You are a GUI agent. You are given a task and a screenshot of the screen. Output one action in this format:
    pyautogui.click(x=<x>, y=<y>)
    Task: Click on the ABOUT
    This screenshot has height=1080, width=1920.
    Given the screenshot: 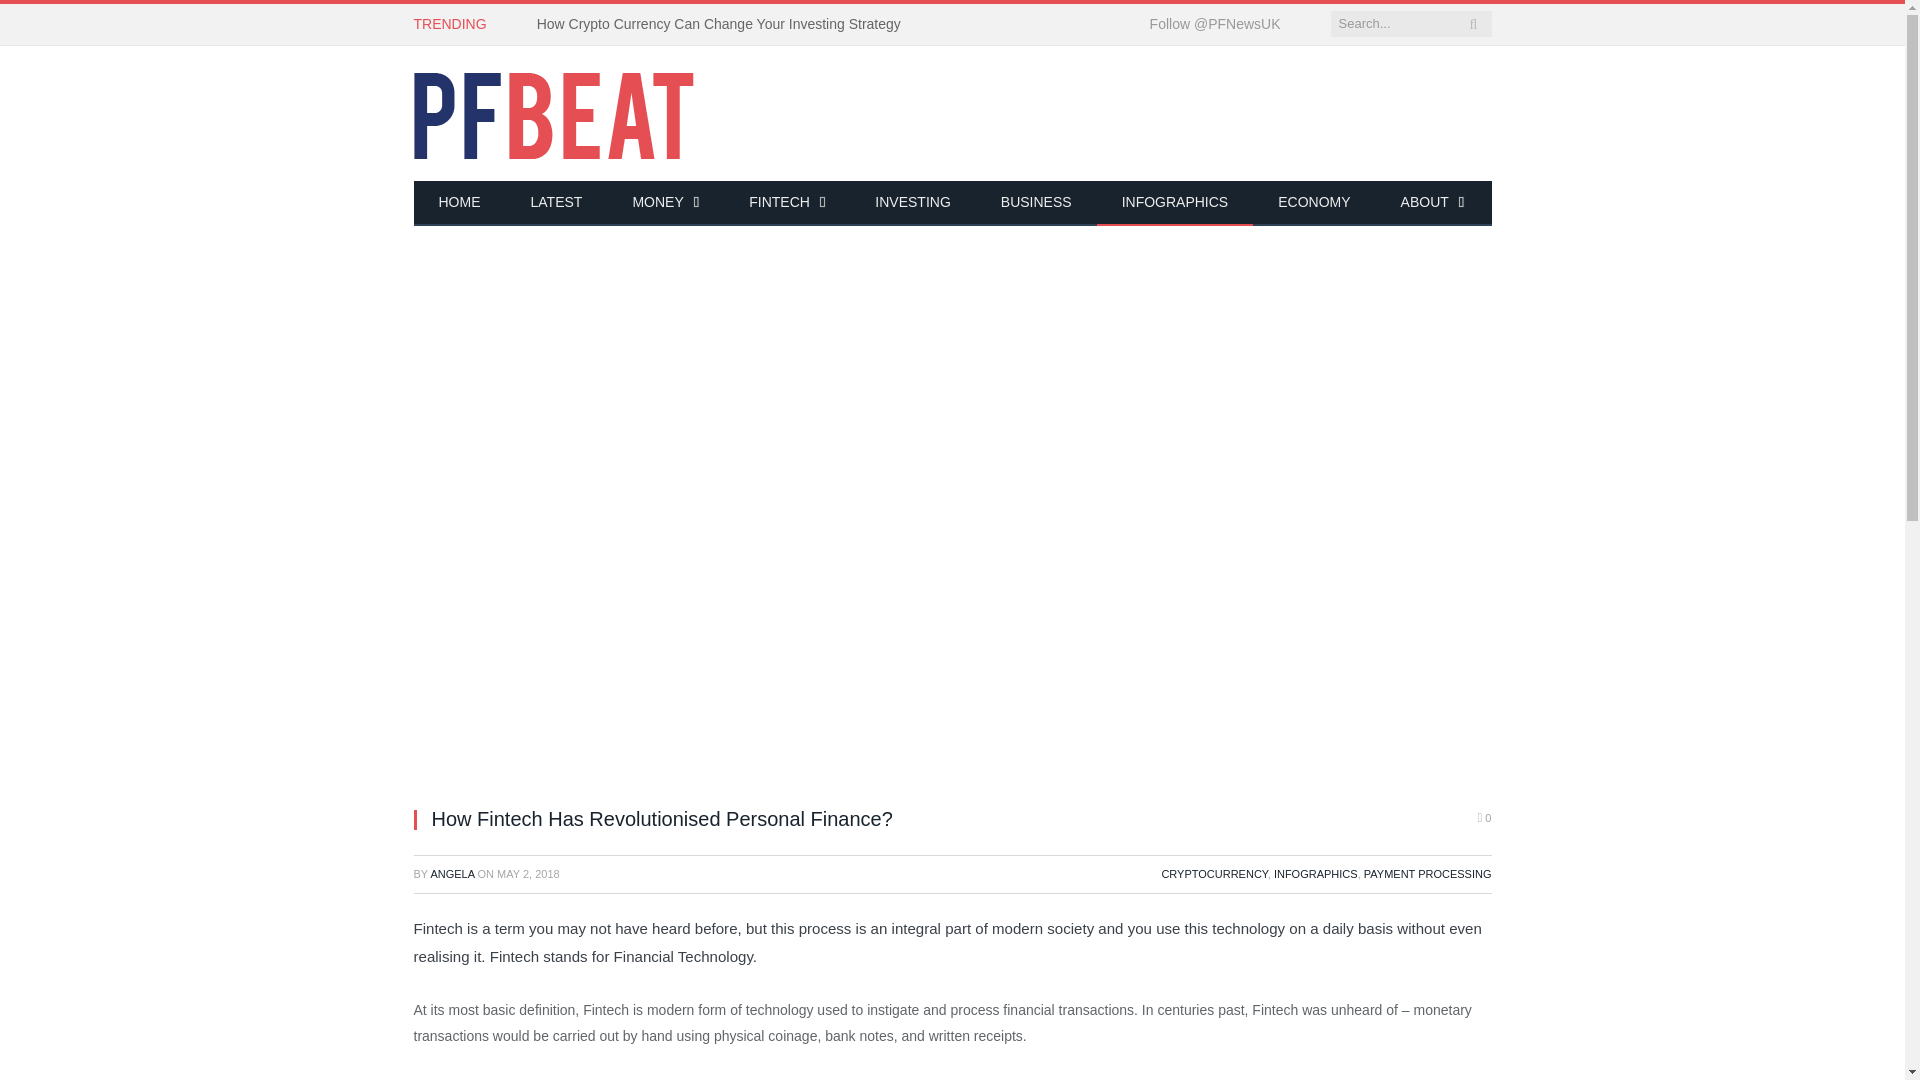 What is the action you would take?
    pyautogui.click(x=1432, y=203)
    